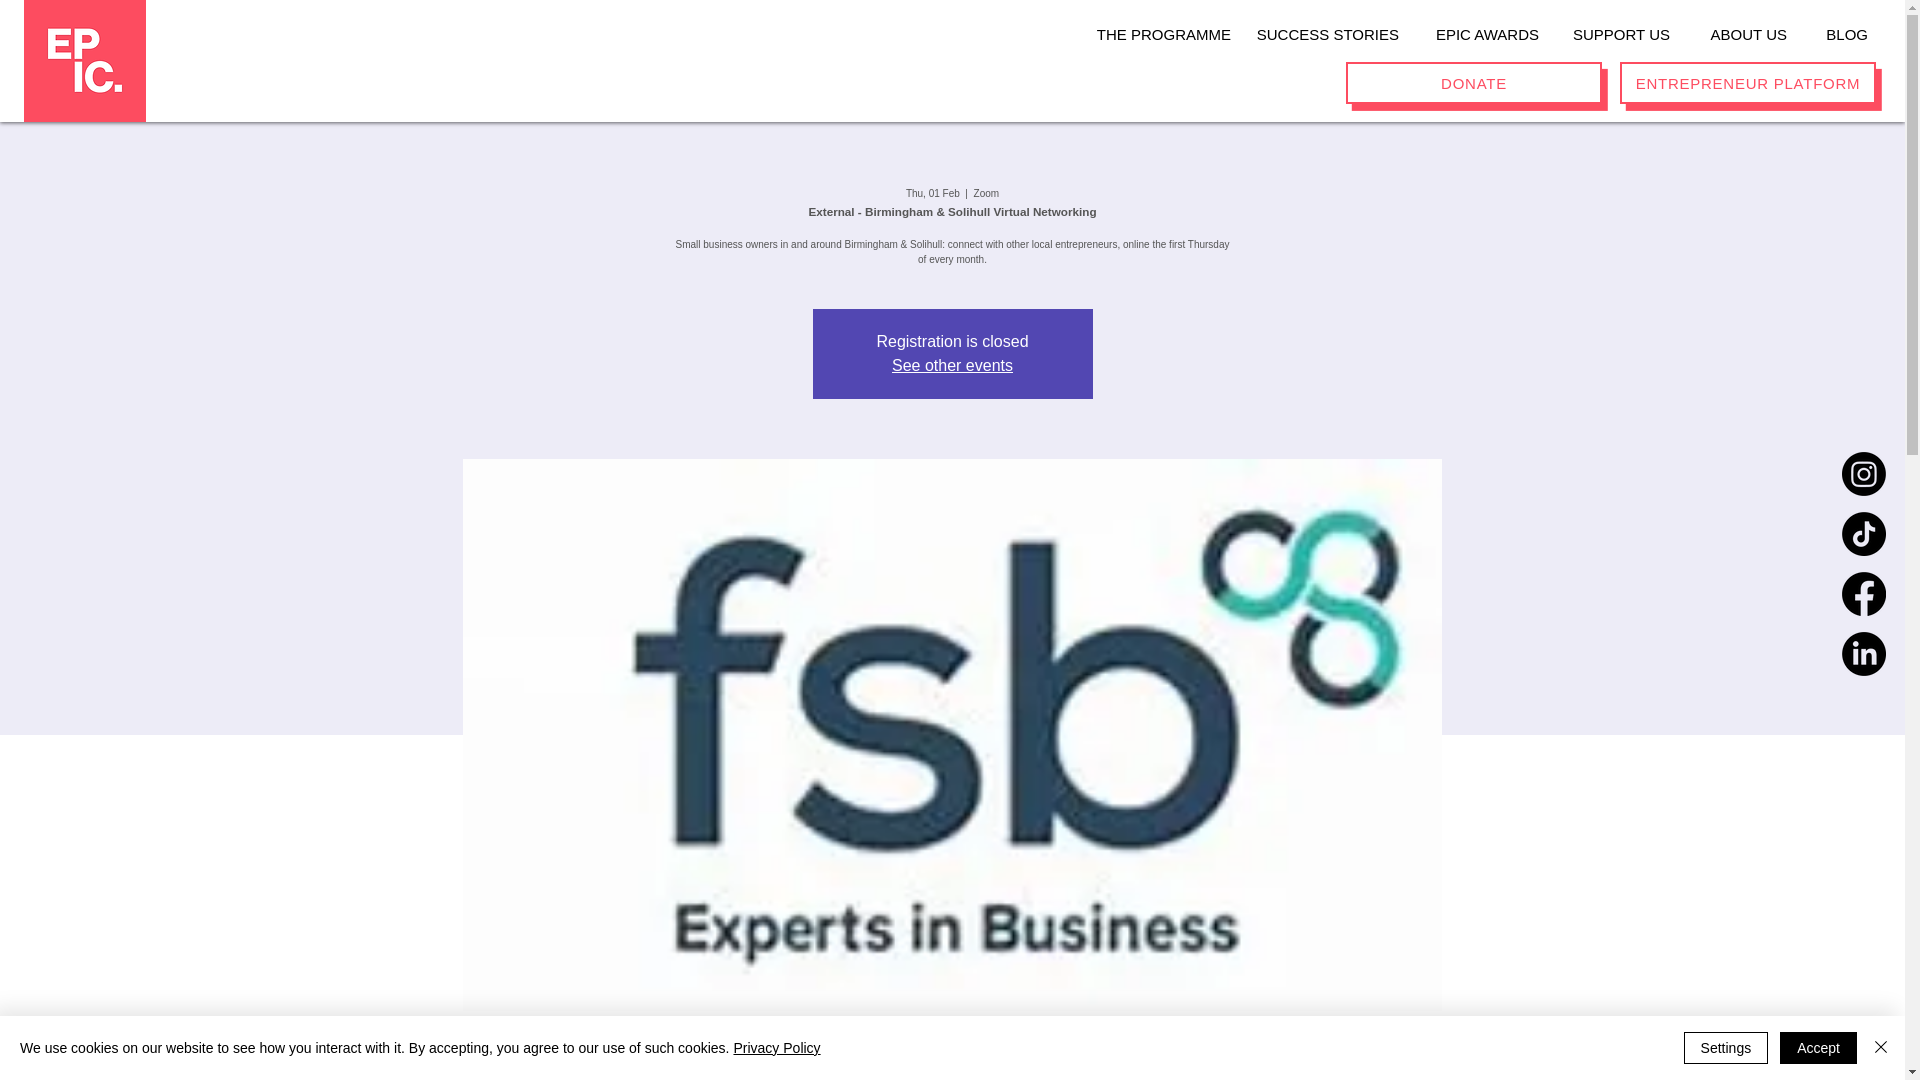 The image size is (1920, 1080). Describe the element at coordinates (1835, 26) in the screenshot. I see `BLOG` at that location.